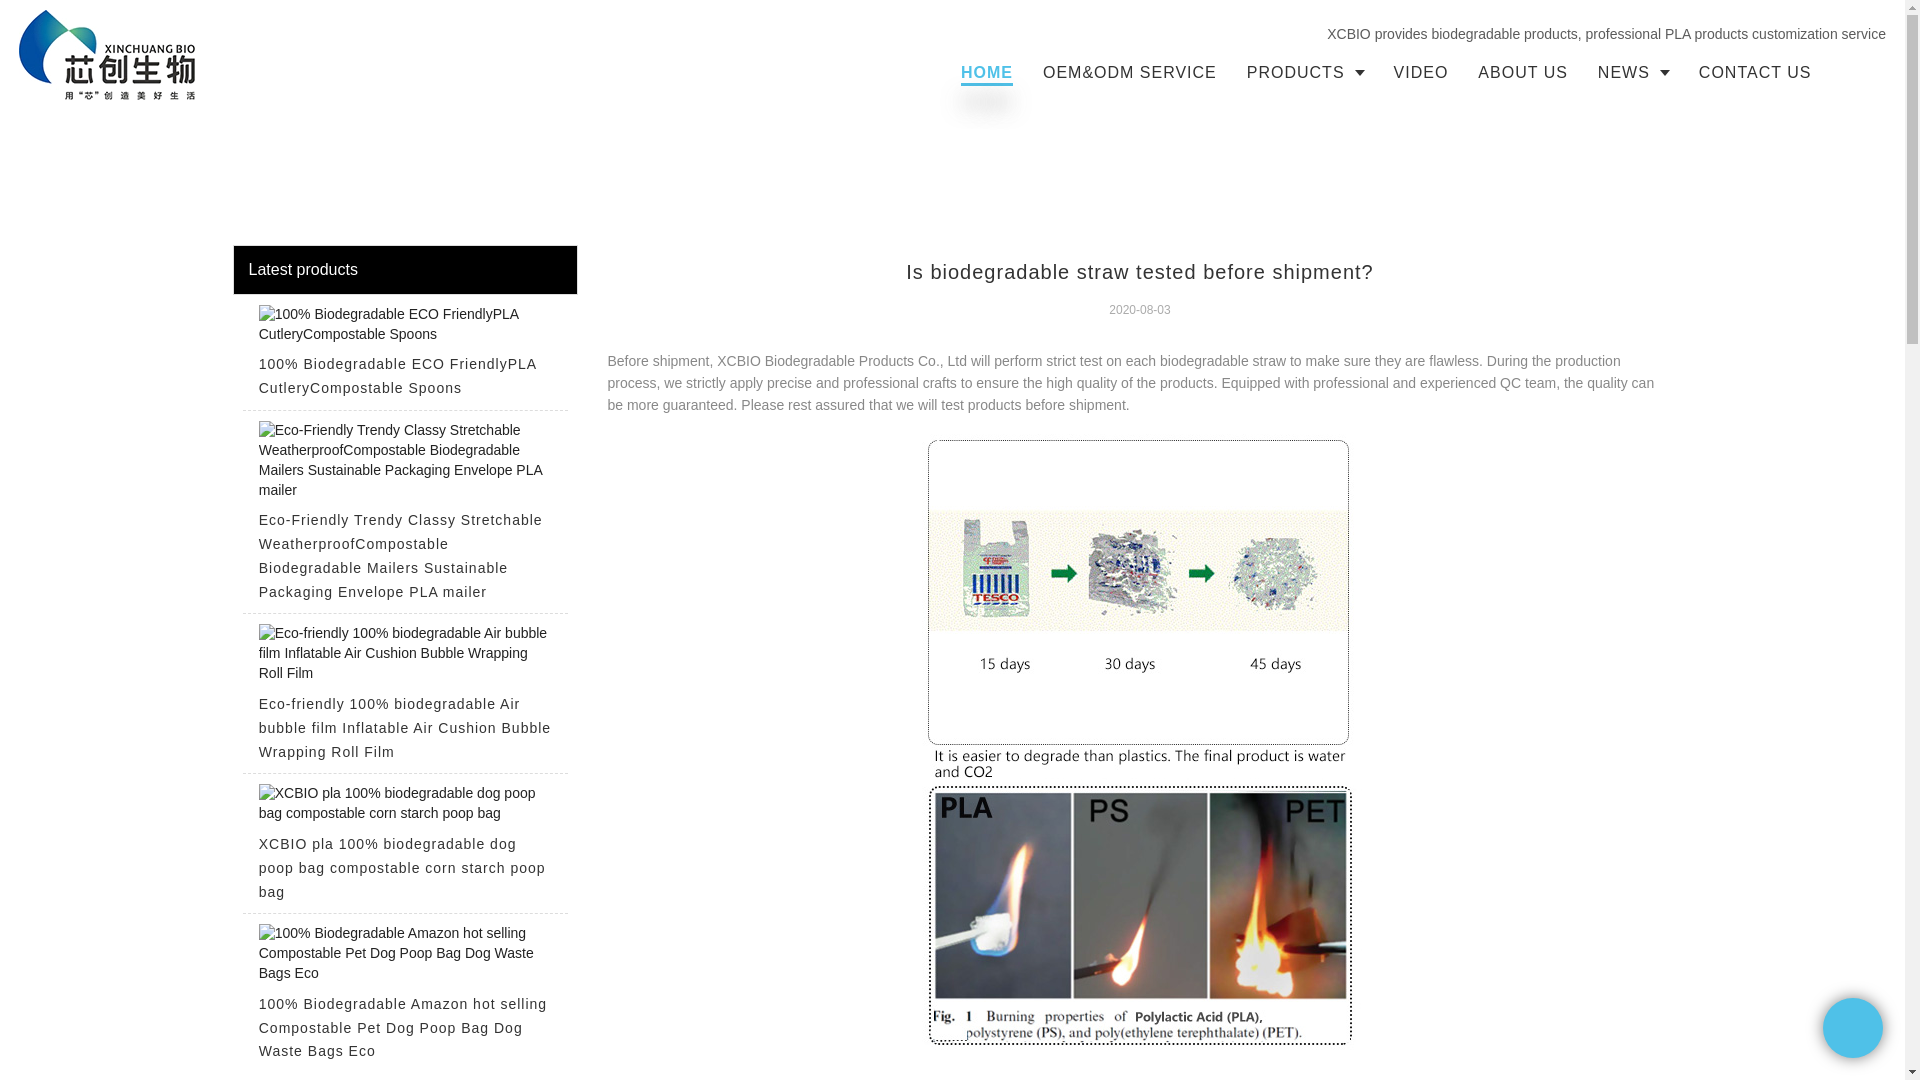 This screenshot has width=1920, height=1080. I want to click on CONTACT US, so click(1755, 72).